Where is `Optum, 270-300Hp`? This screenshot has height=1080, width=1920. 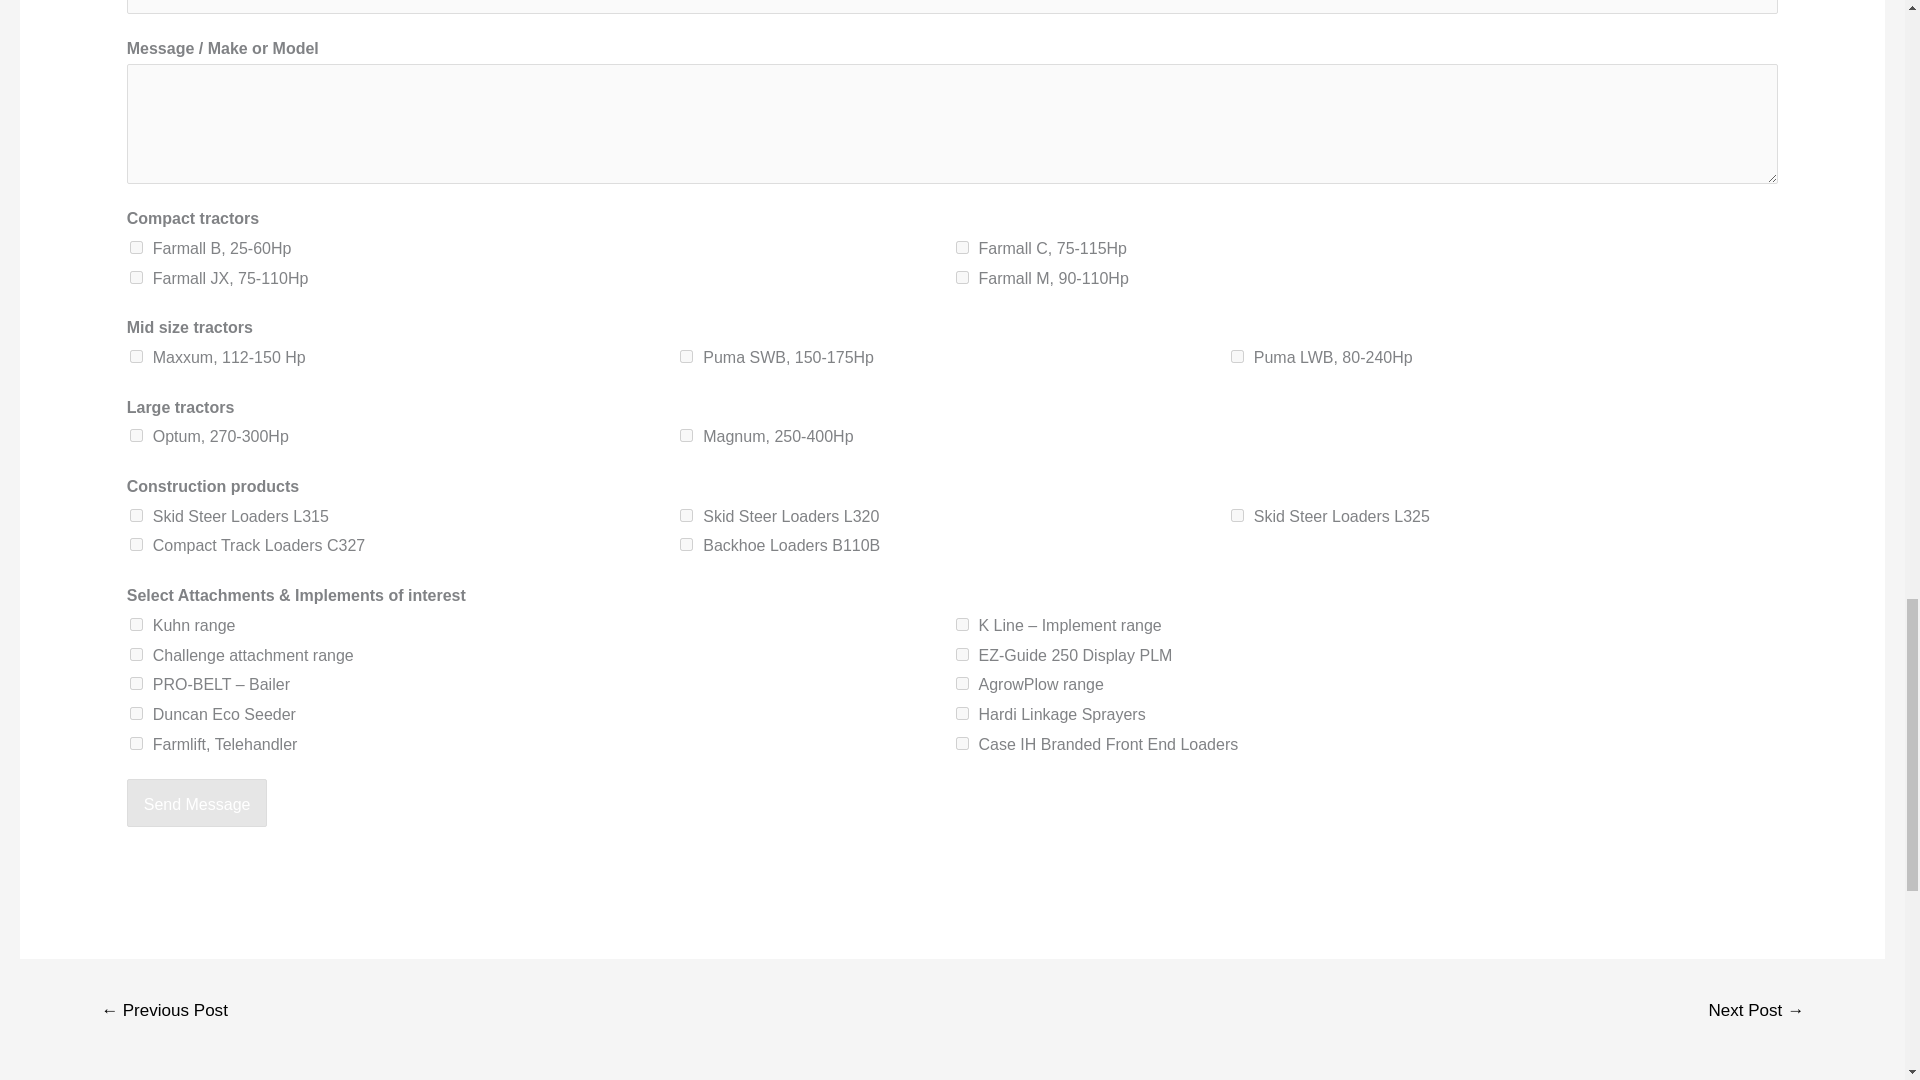 Optum, 270-300Hp is located at coordinates (136, 434).